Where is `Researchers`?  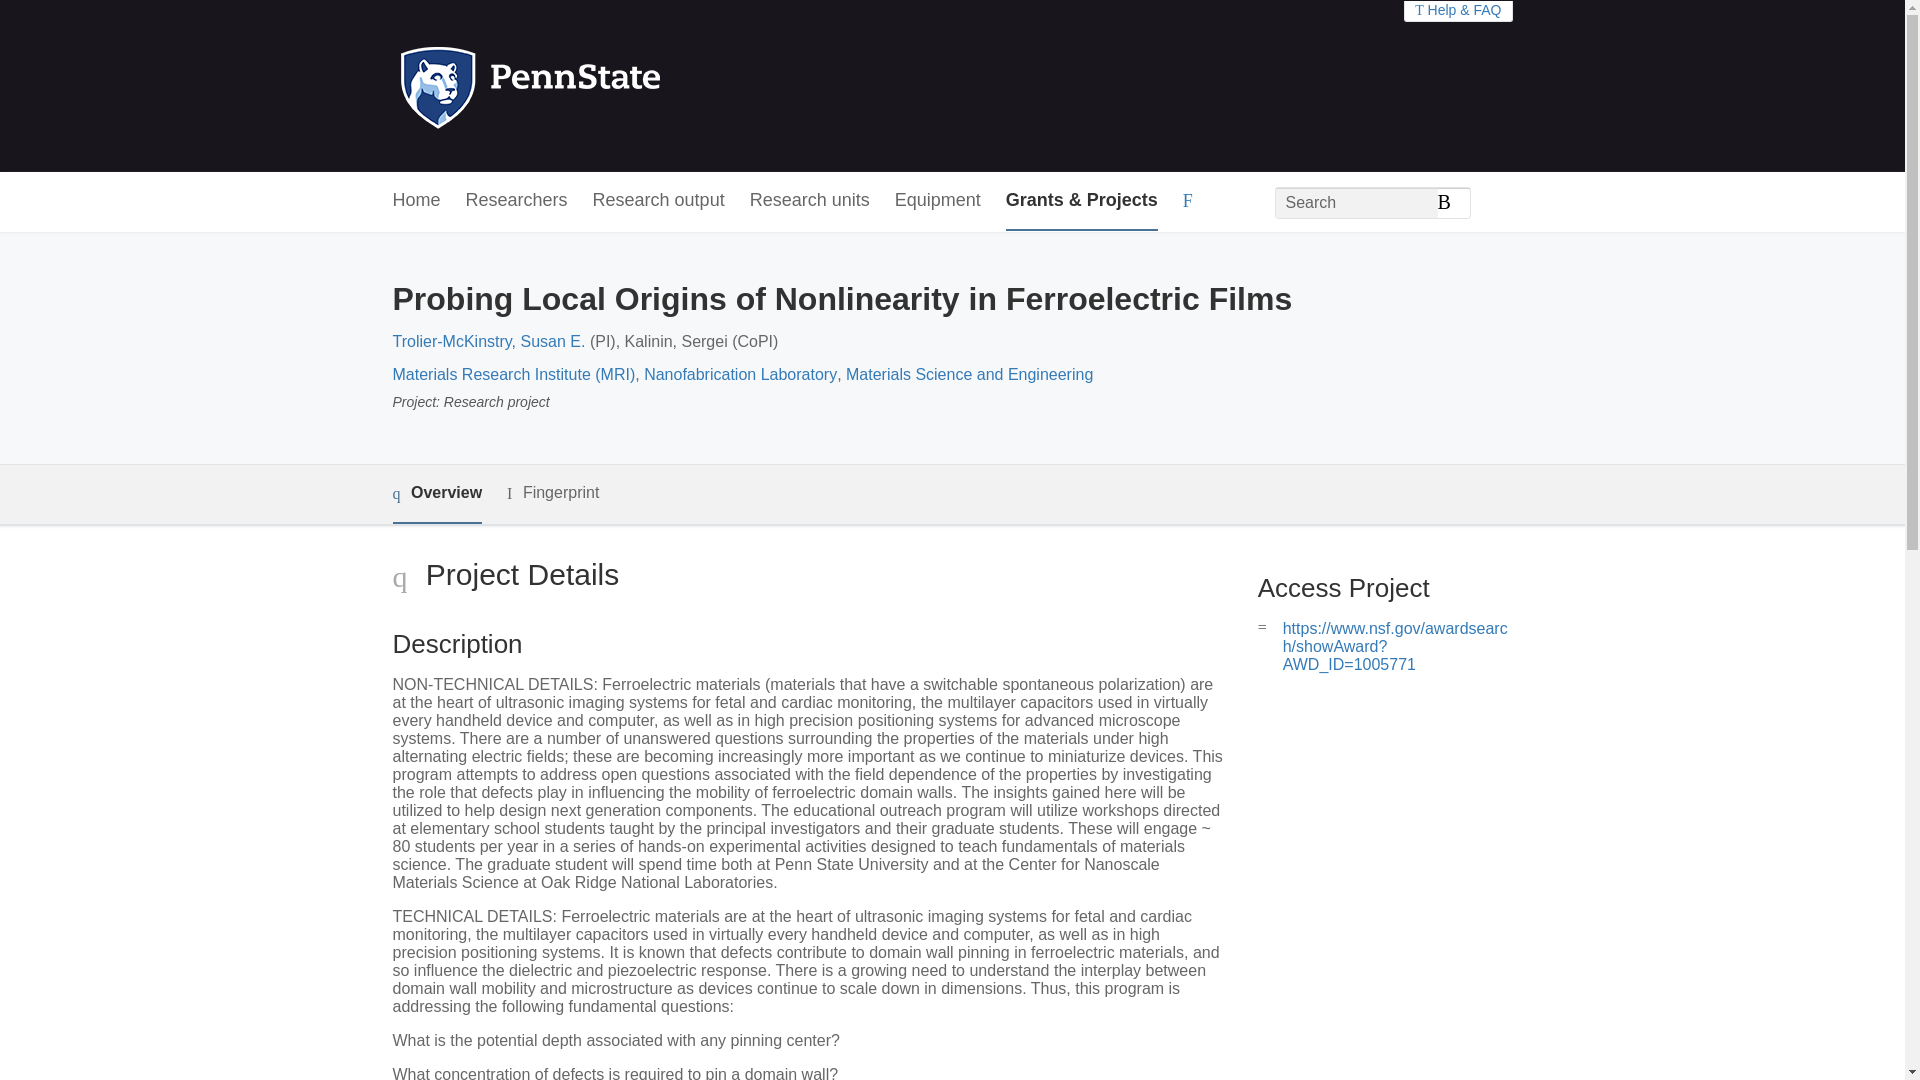
Researchers is located at coordinates (517, 201).